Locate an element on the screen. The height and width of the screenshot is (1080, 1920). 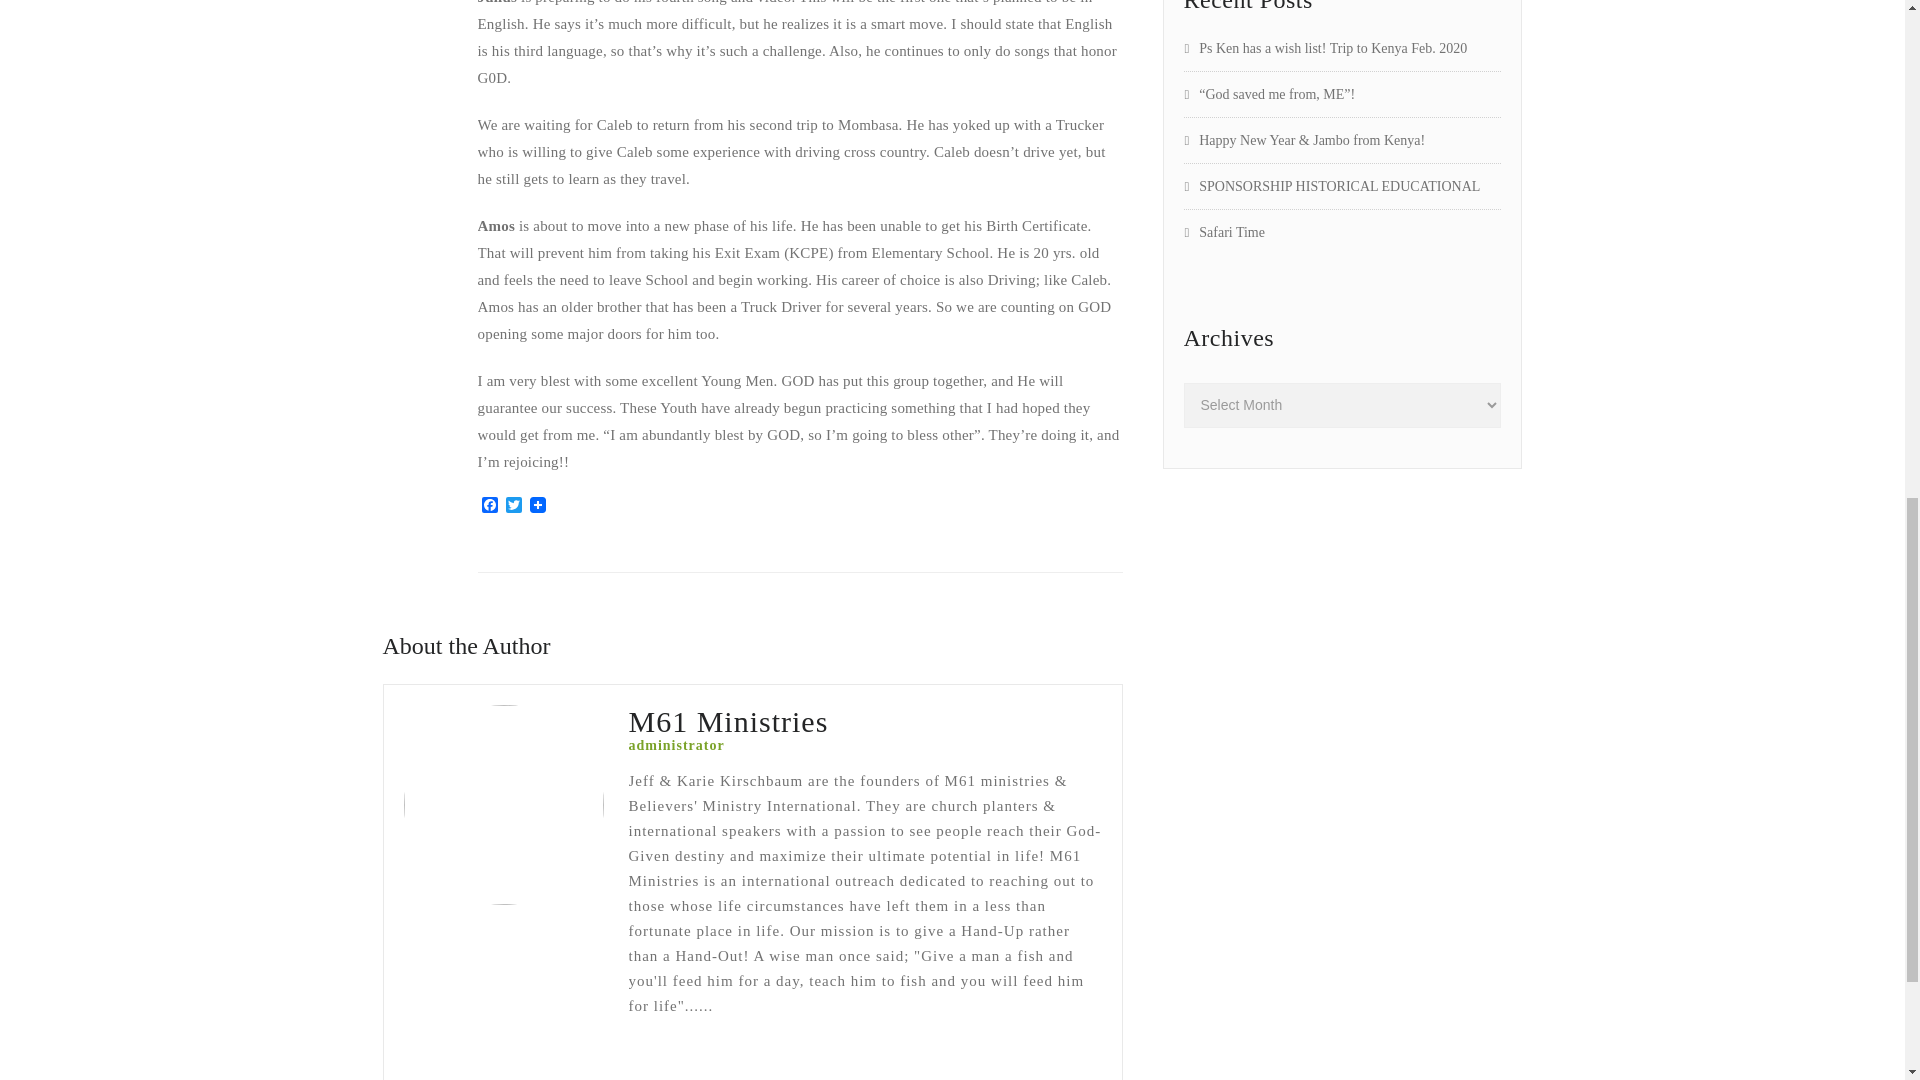
SPONSORSHIP HISTORICAL EDUCATIONAL is located at coordinates (1332, 186).